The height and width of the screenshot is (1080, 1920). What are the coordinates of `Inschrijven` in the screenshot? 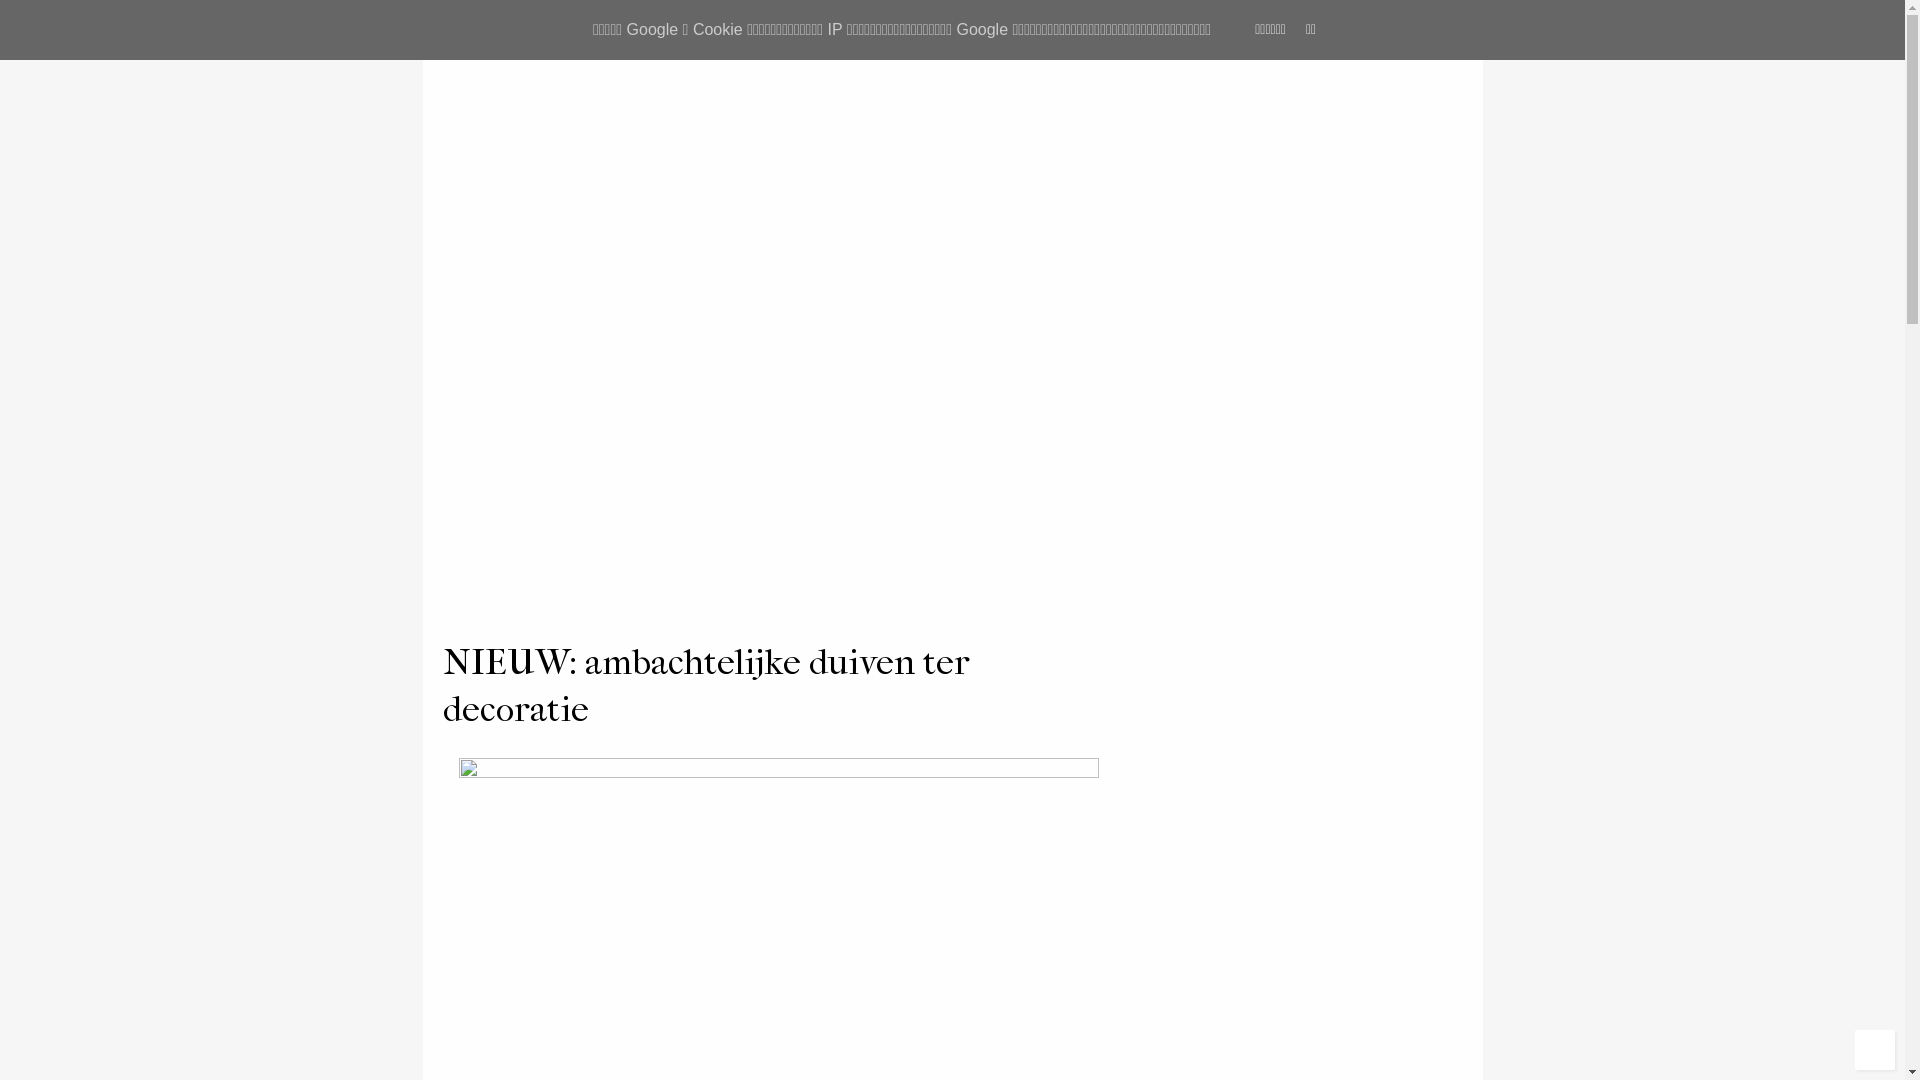 It's located at (1196, 852).